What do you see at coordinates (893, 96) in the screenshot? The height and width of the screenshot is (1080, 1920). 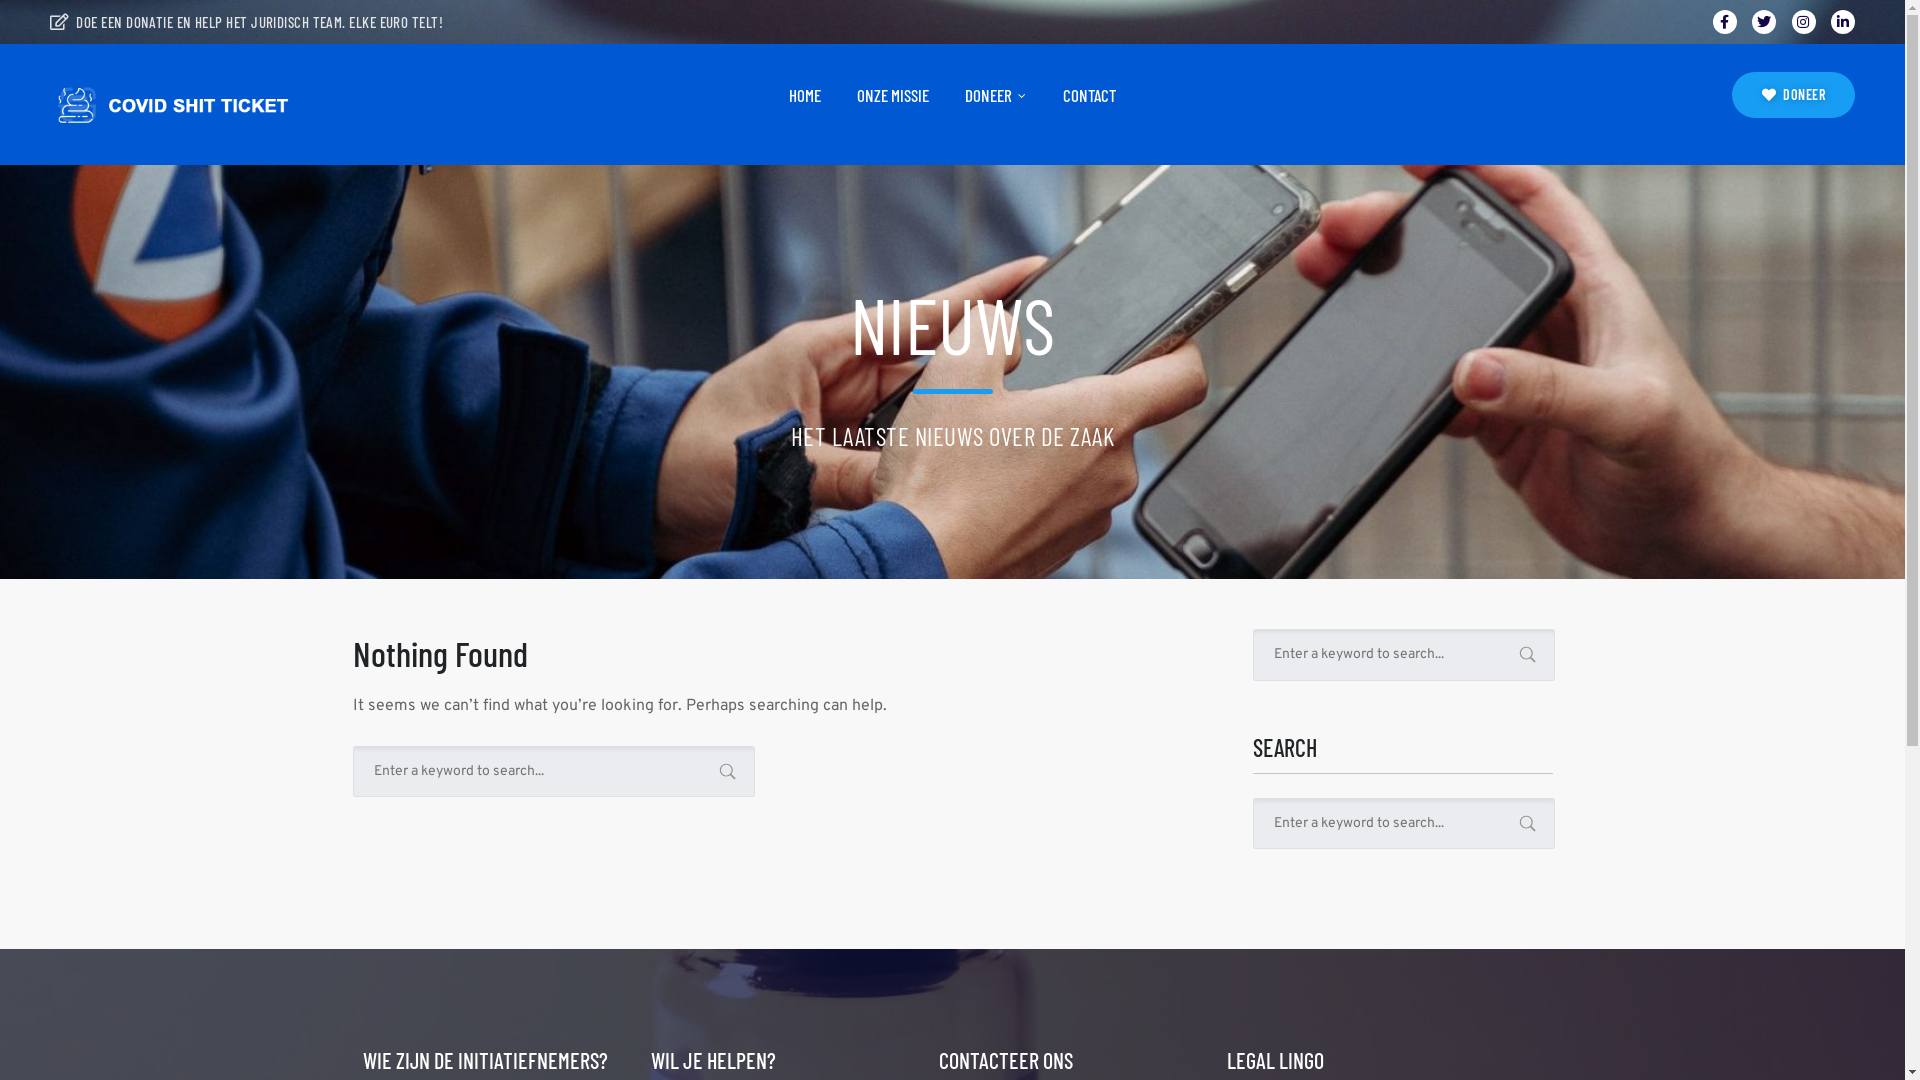 I see `ONZE MISSIE` at bounding box center [893, 96].